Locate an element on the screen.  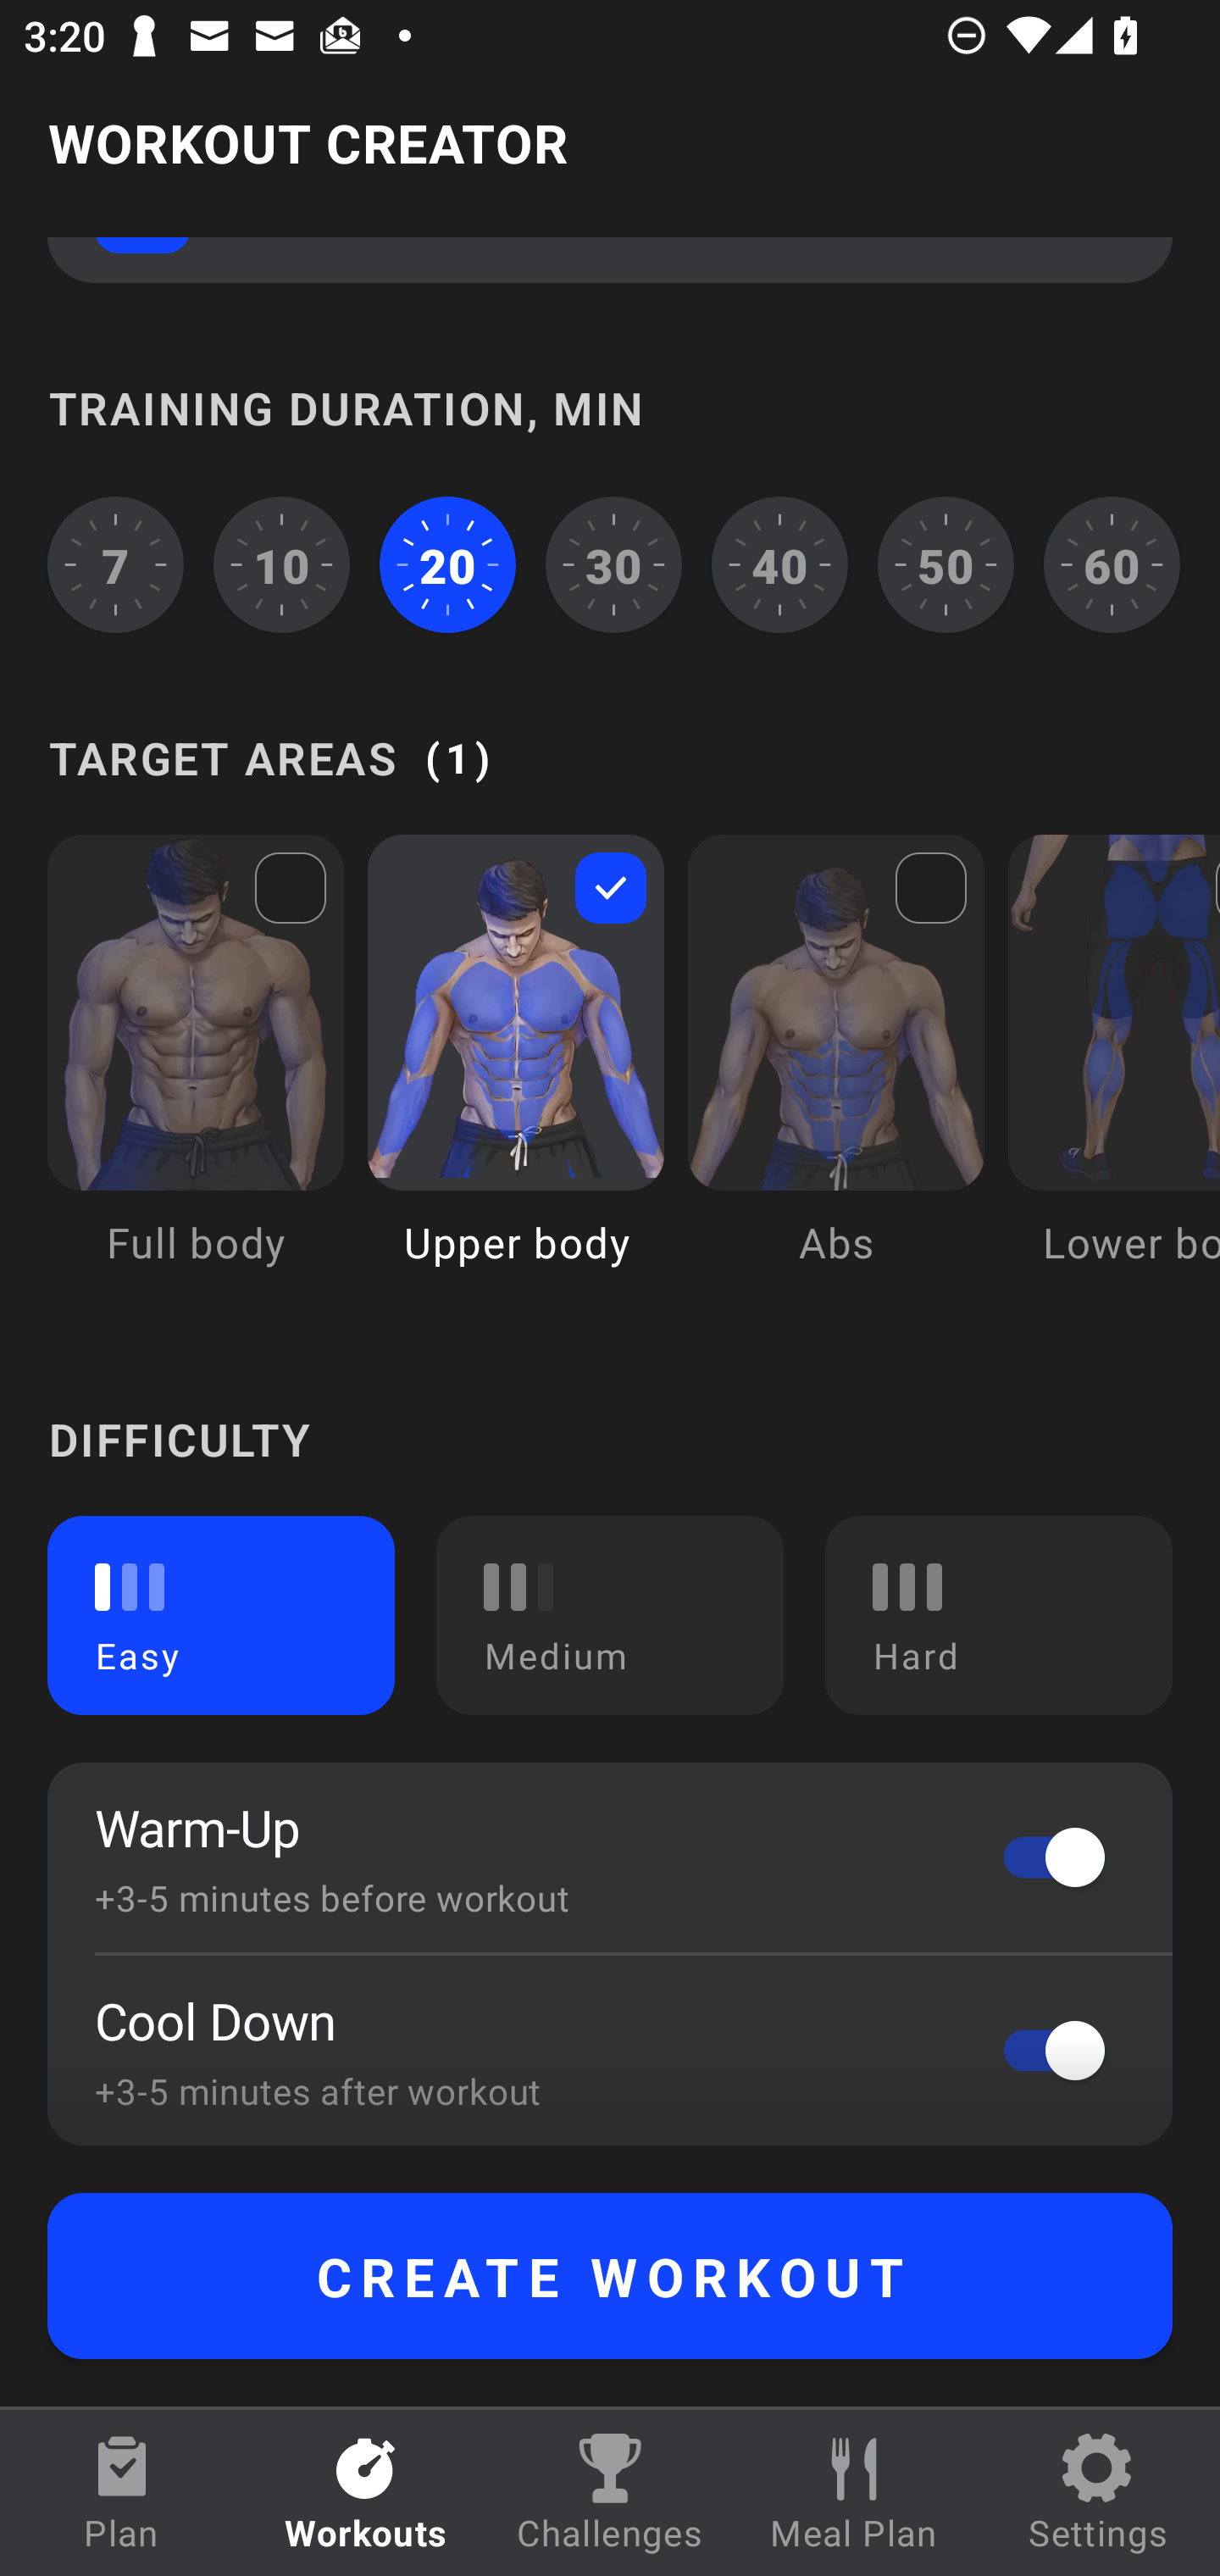
30 is located at coordinates (613, 564).